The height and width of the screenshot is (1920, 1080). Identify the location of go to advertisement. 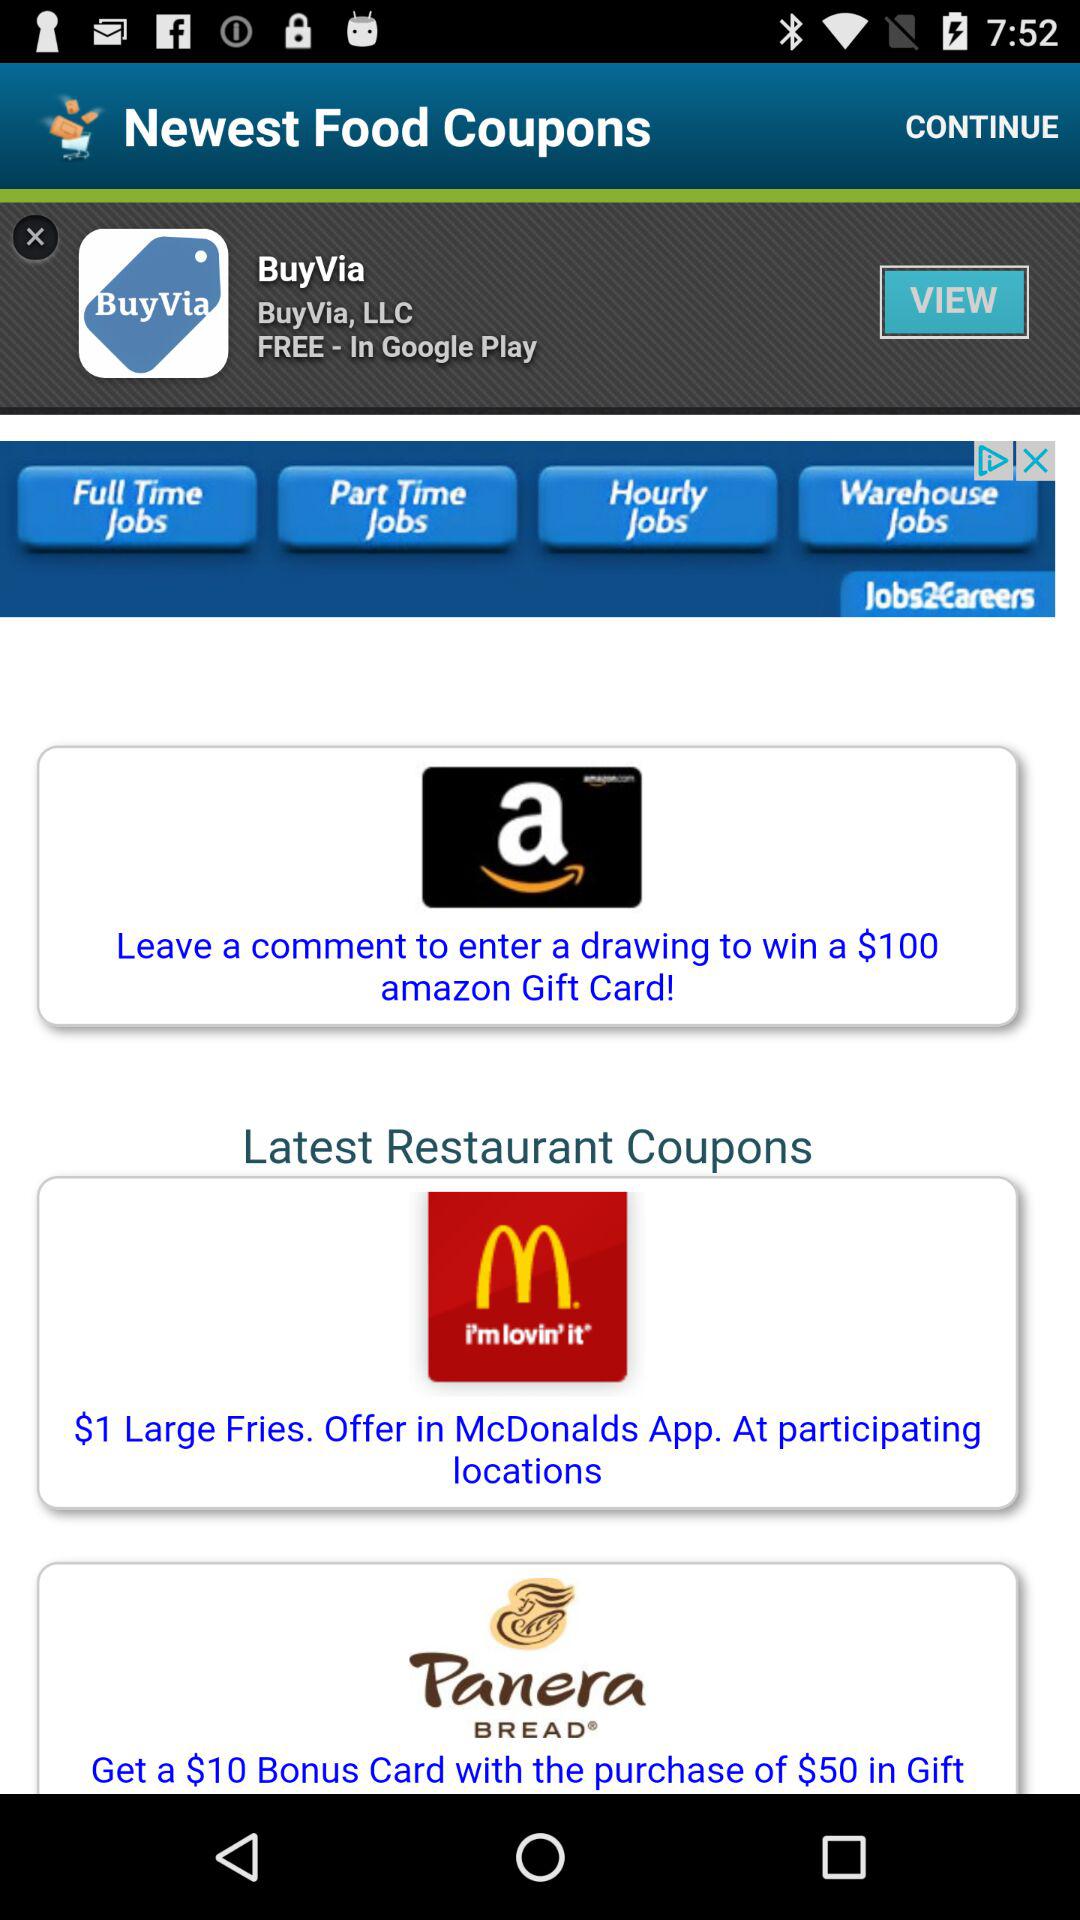
(540, 992).